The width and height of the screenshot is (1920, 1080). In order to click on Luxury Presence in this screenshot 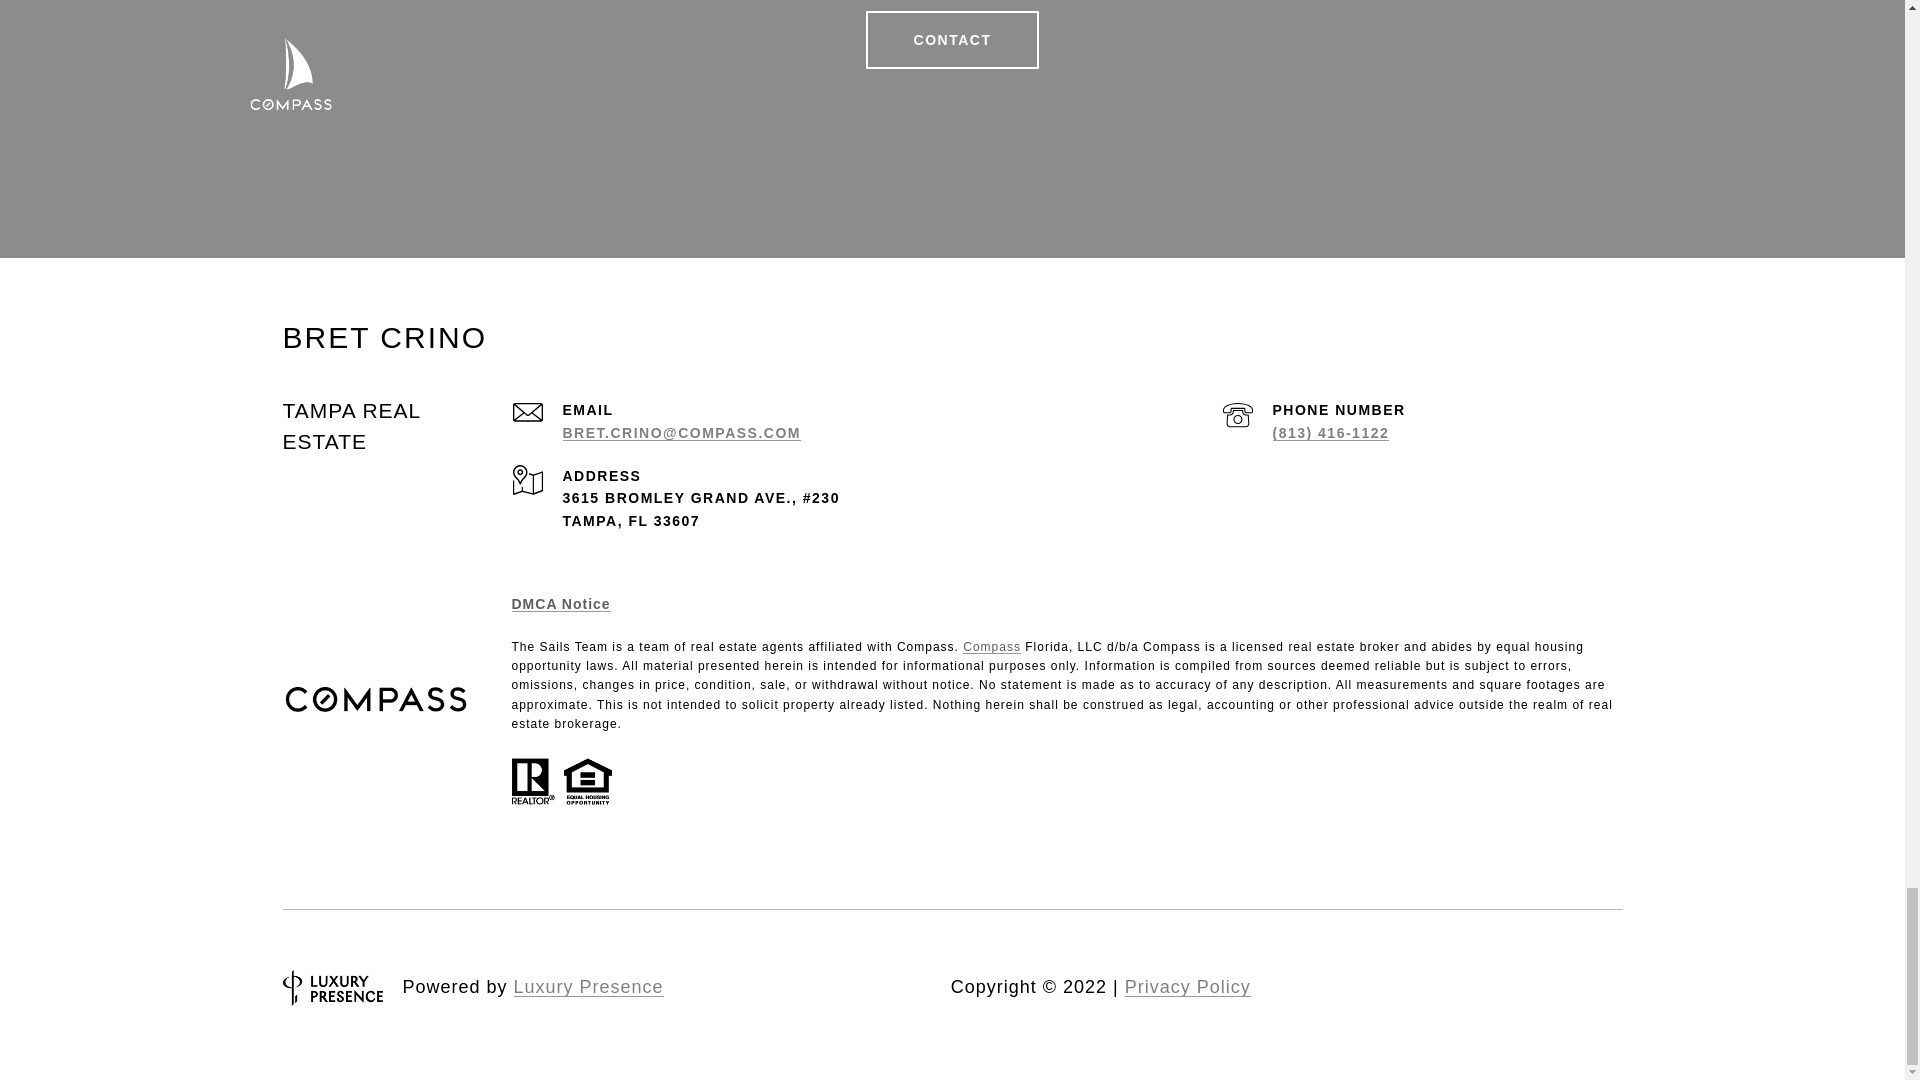, I will do `click(589, 986)`.